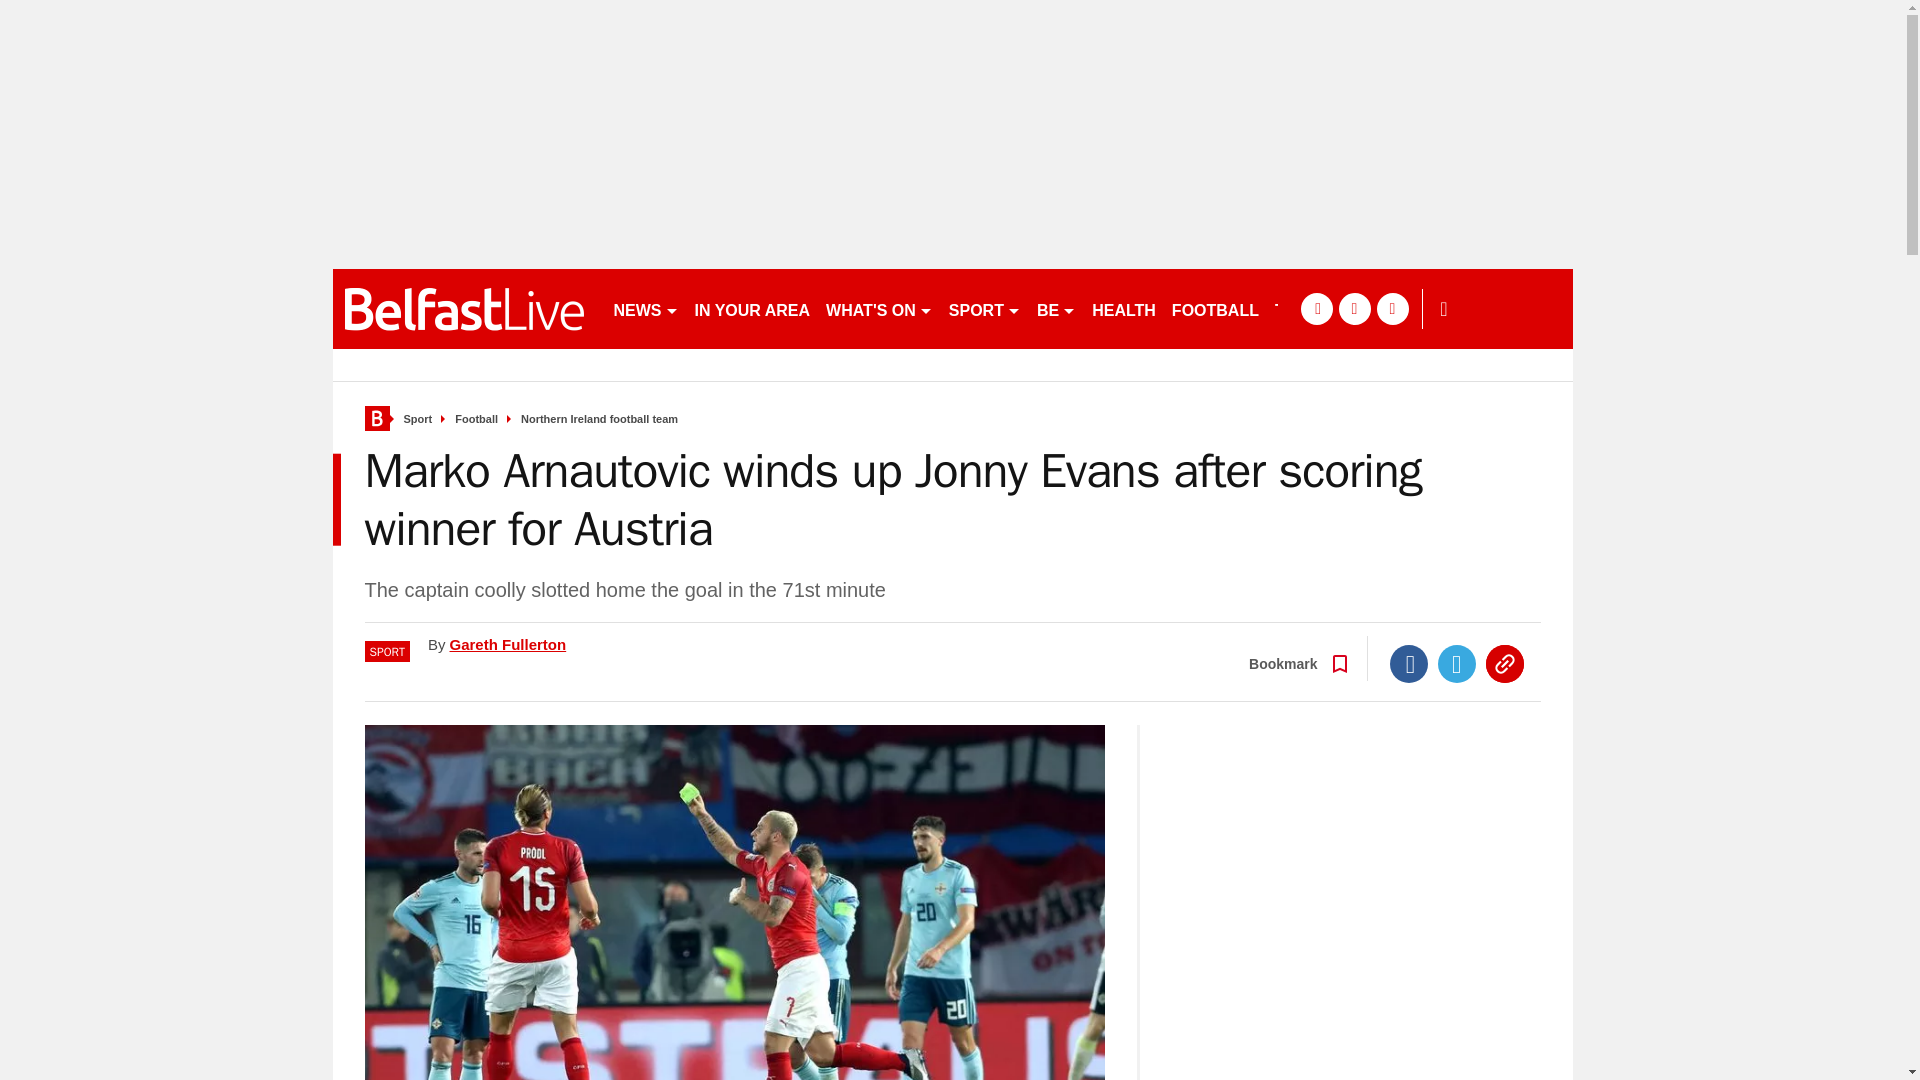 This screenshot has height=1080, width=1920. I want to click on twitter, so click(1354, 308).